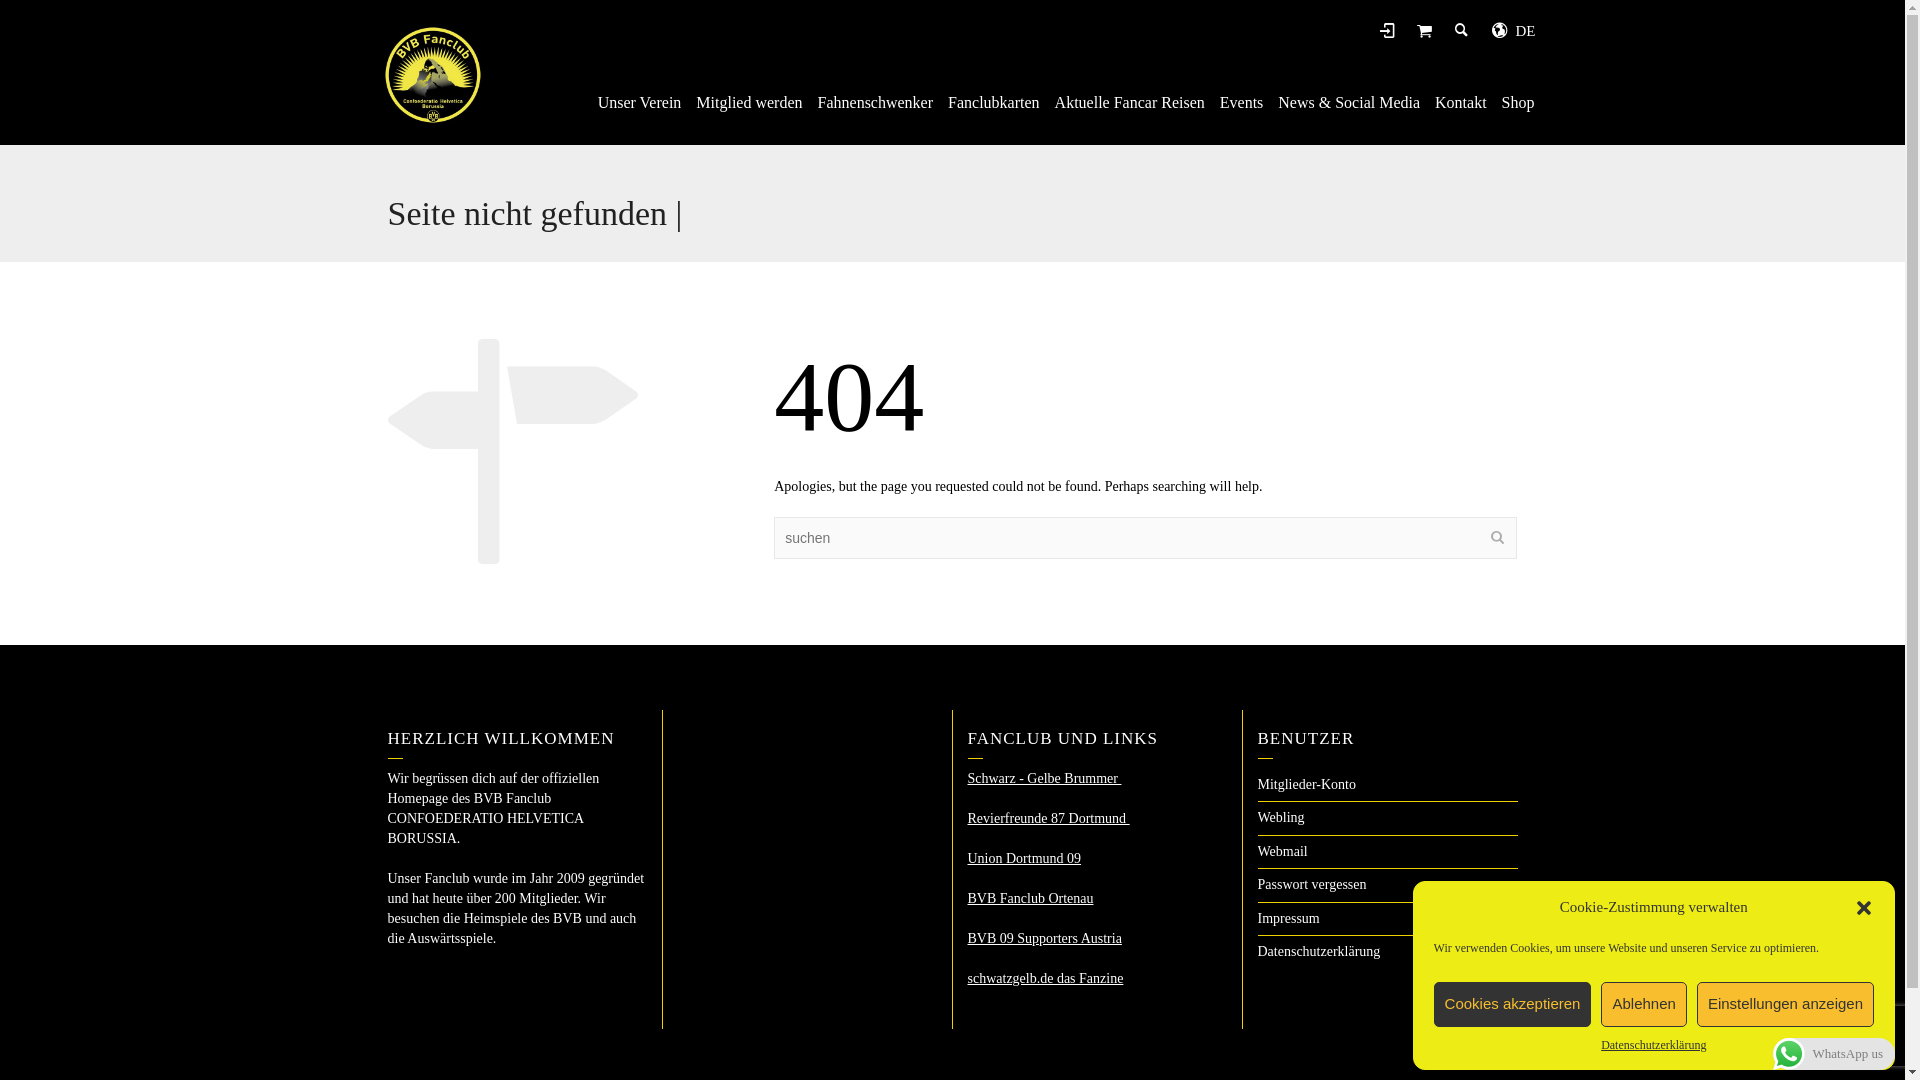  Describe the element at coordinates (1513, 1004) in the screenshot. I see `Cookies akzeptieren` at that location.